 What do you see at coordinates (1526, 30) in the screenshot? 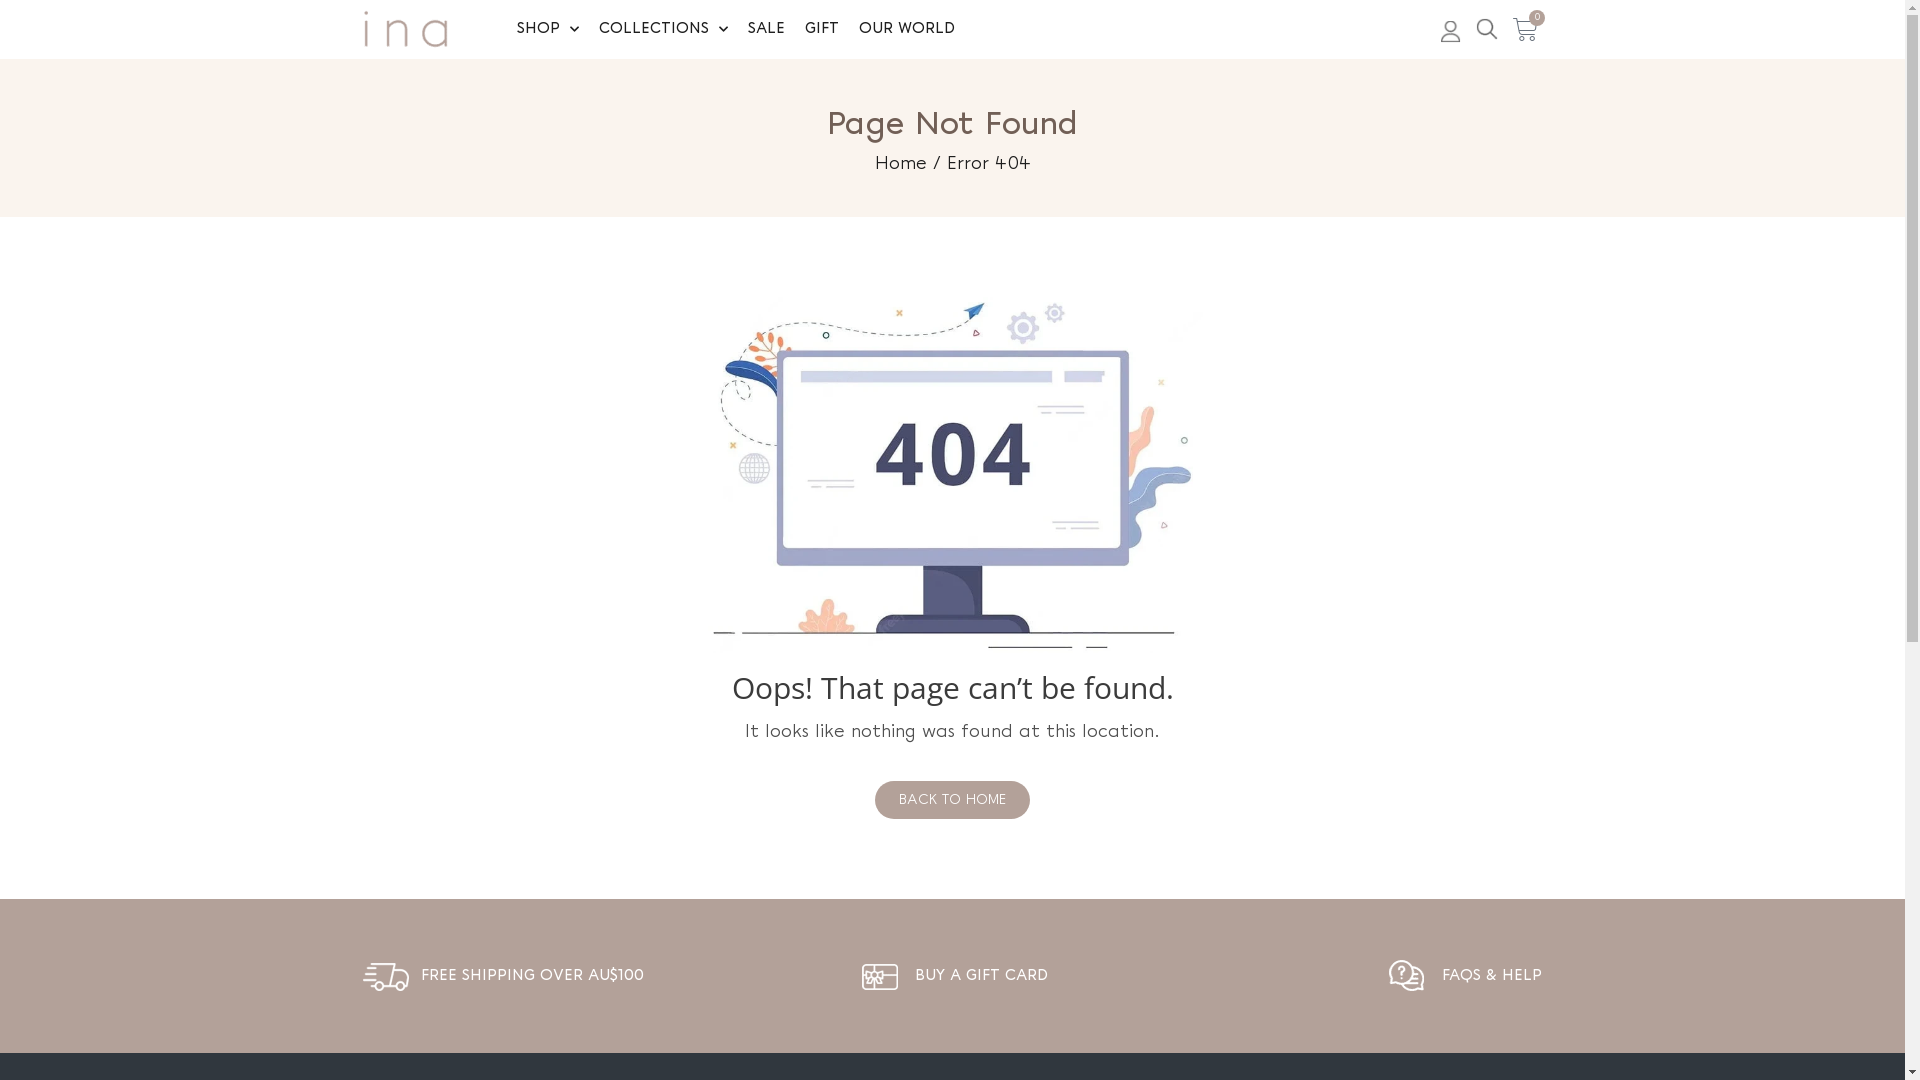
I see `0` at bounding box center [1526, 30].